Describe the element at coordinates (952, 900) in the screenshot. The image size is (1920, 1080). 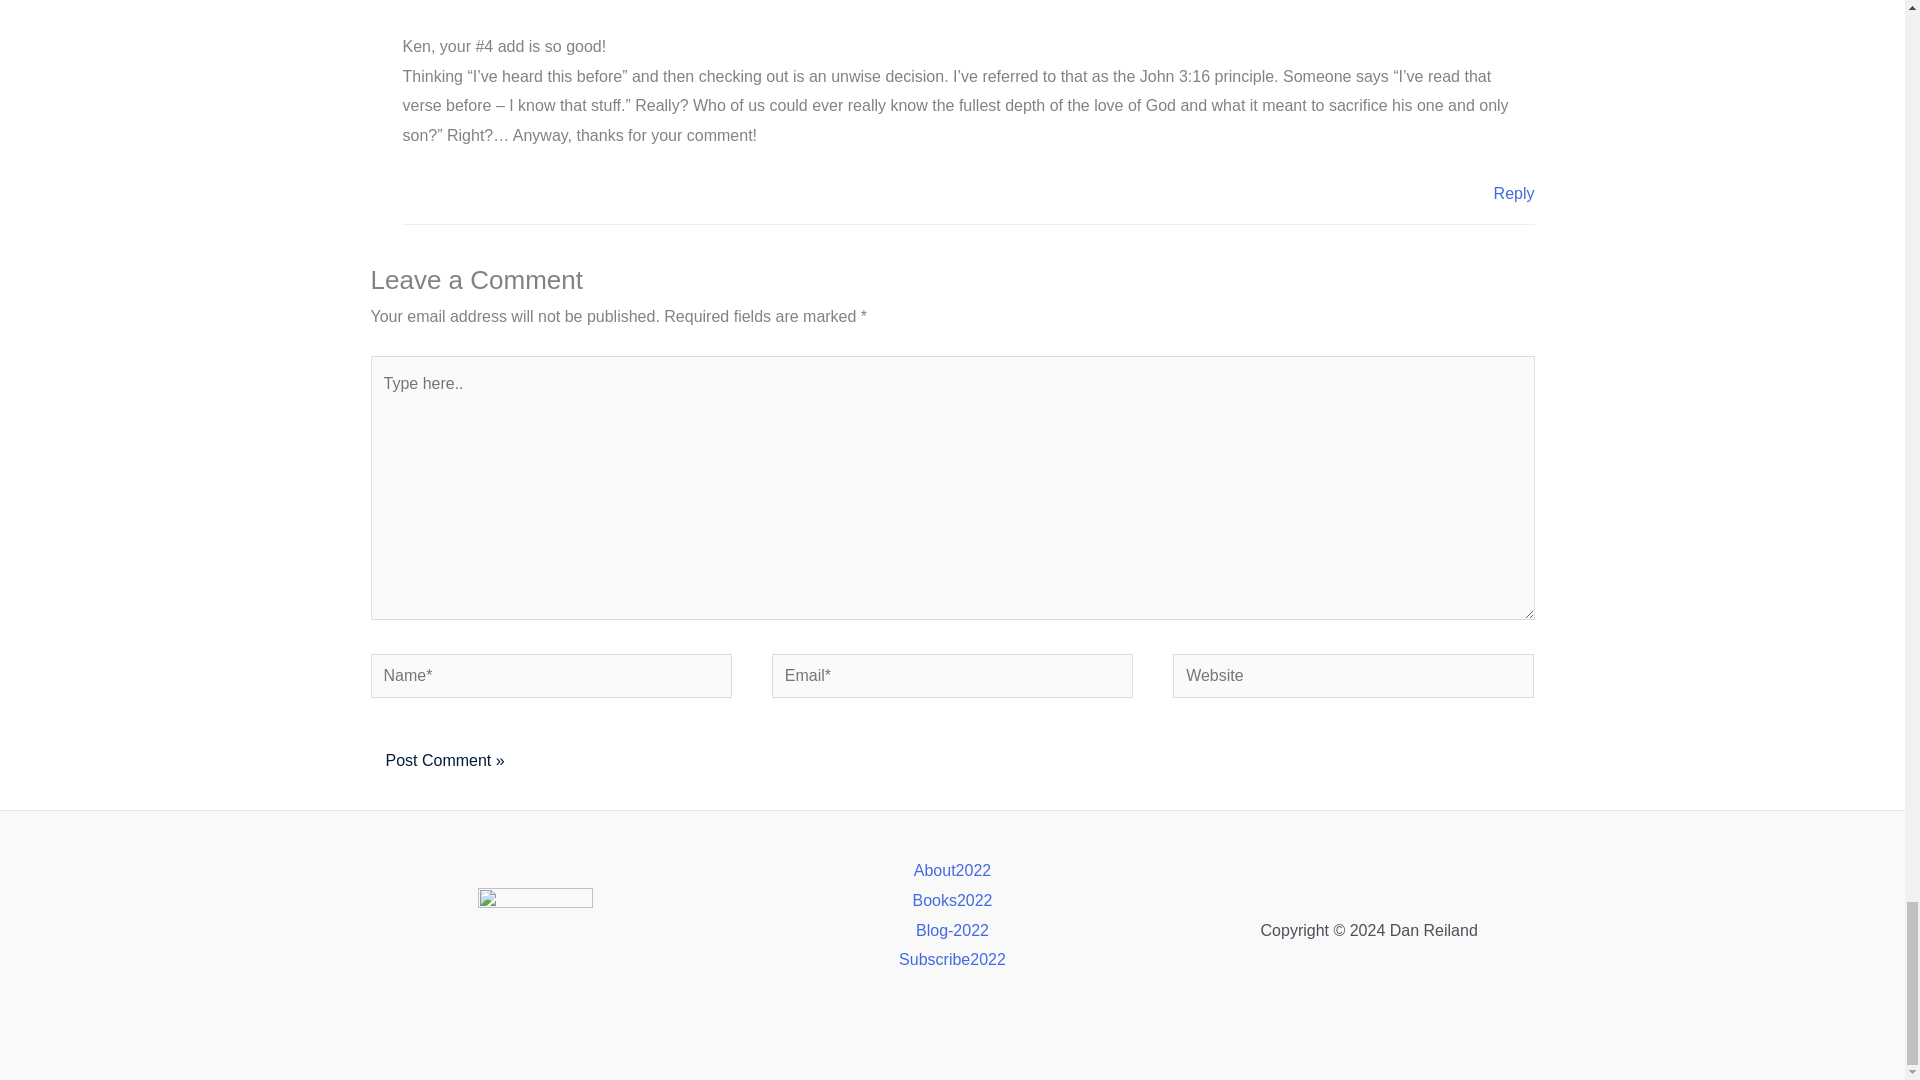
I see `Books2022` at that location.